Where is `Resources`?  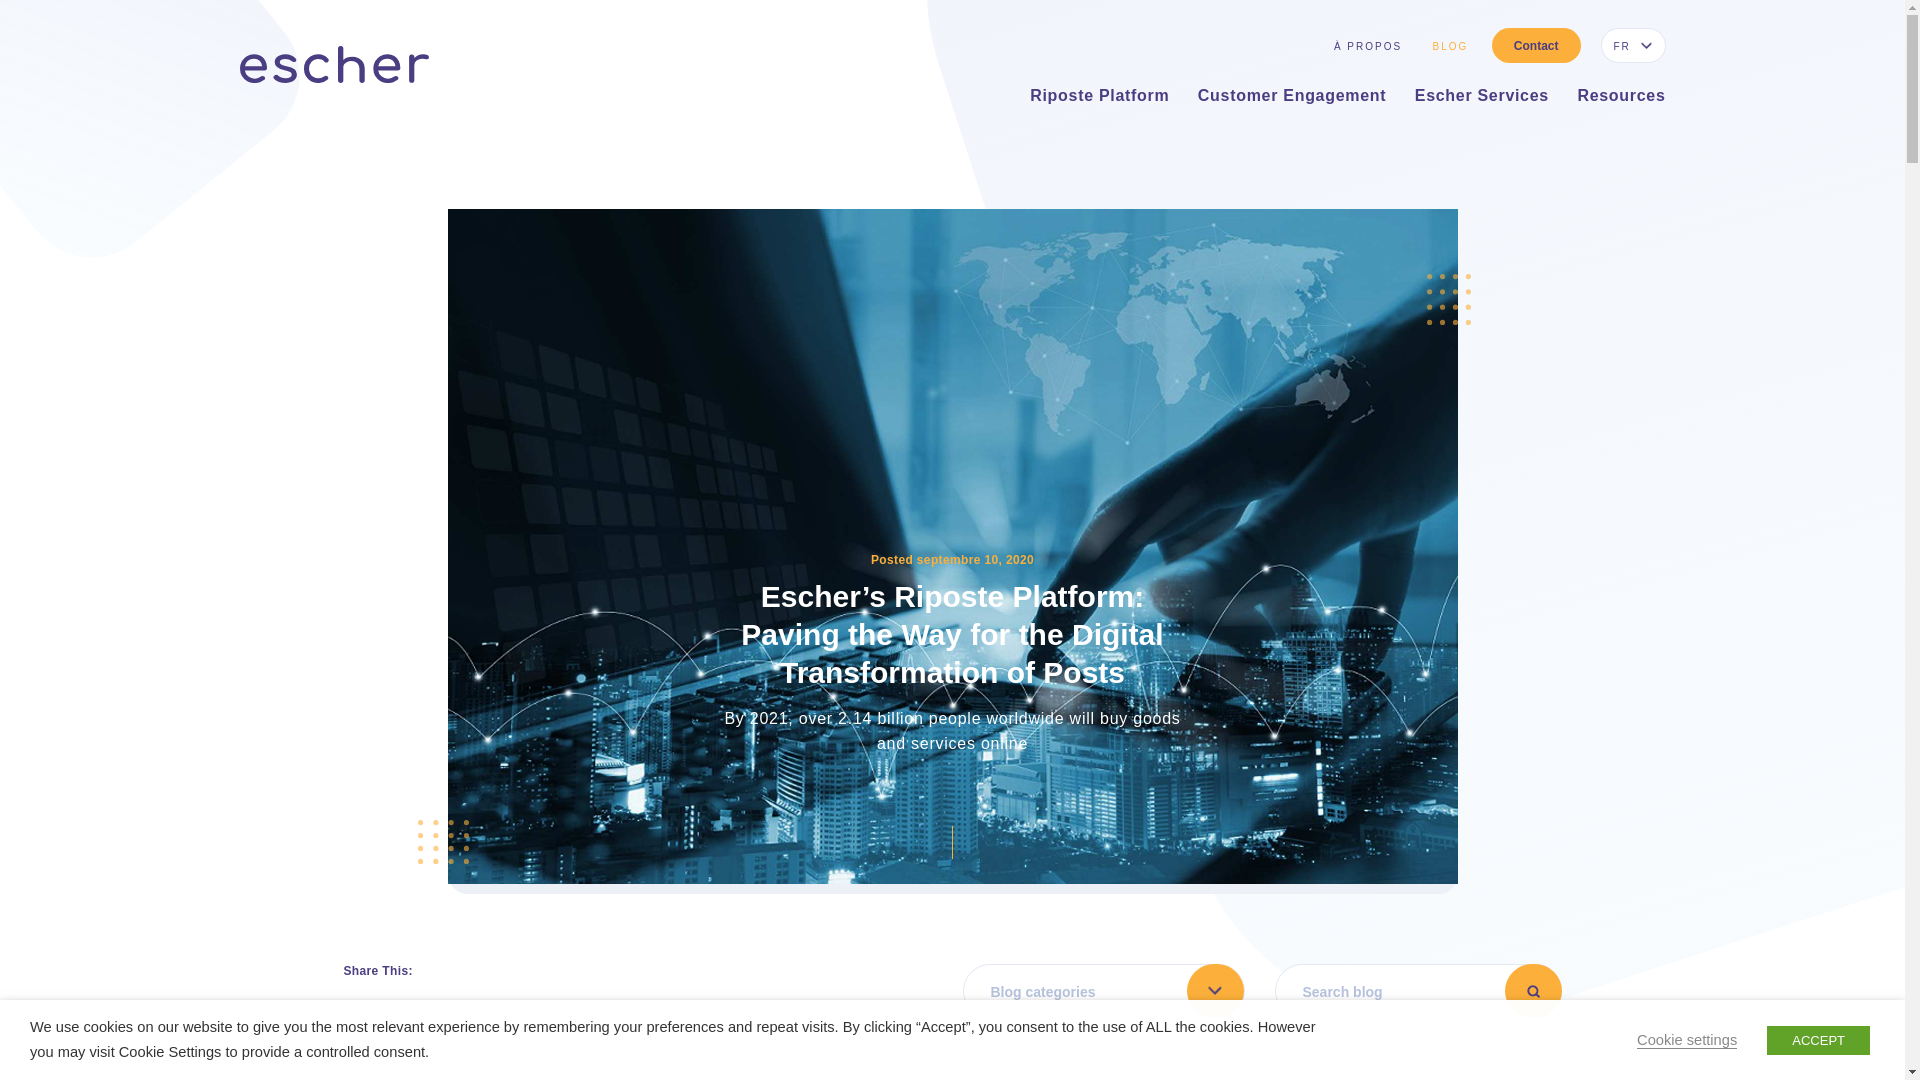 Resources is located at coordinates (1620, 100).